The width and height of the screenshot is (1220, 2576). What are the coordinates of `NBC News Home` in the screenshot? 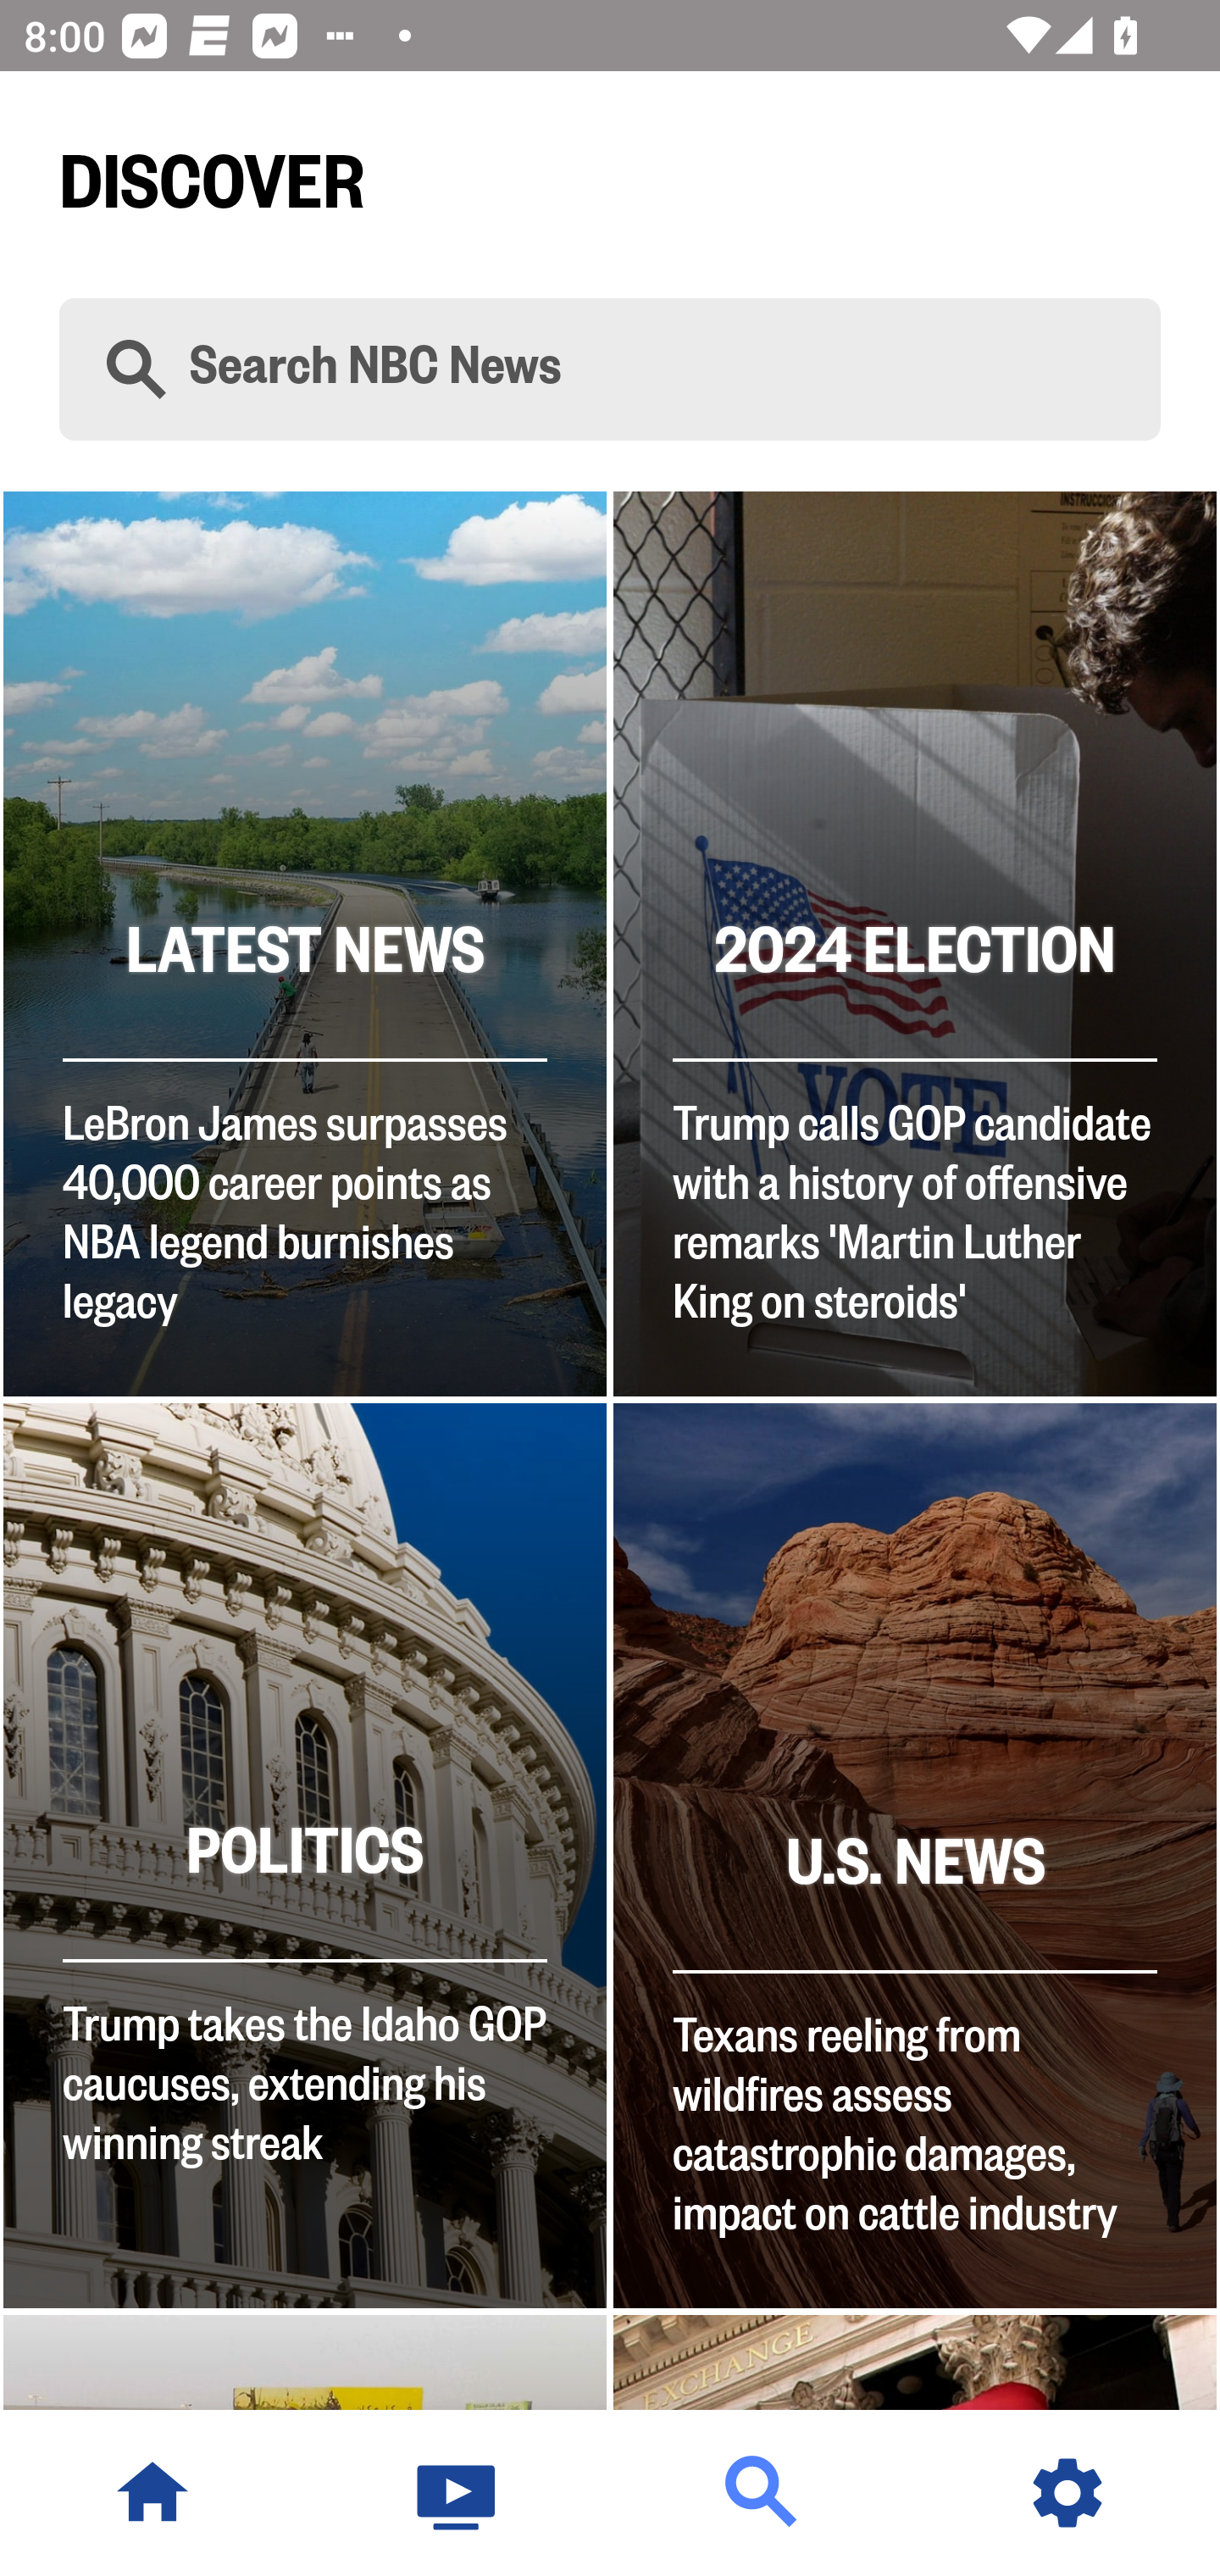 It's located at (152, 2493).